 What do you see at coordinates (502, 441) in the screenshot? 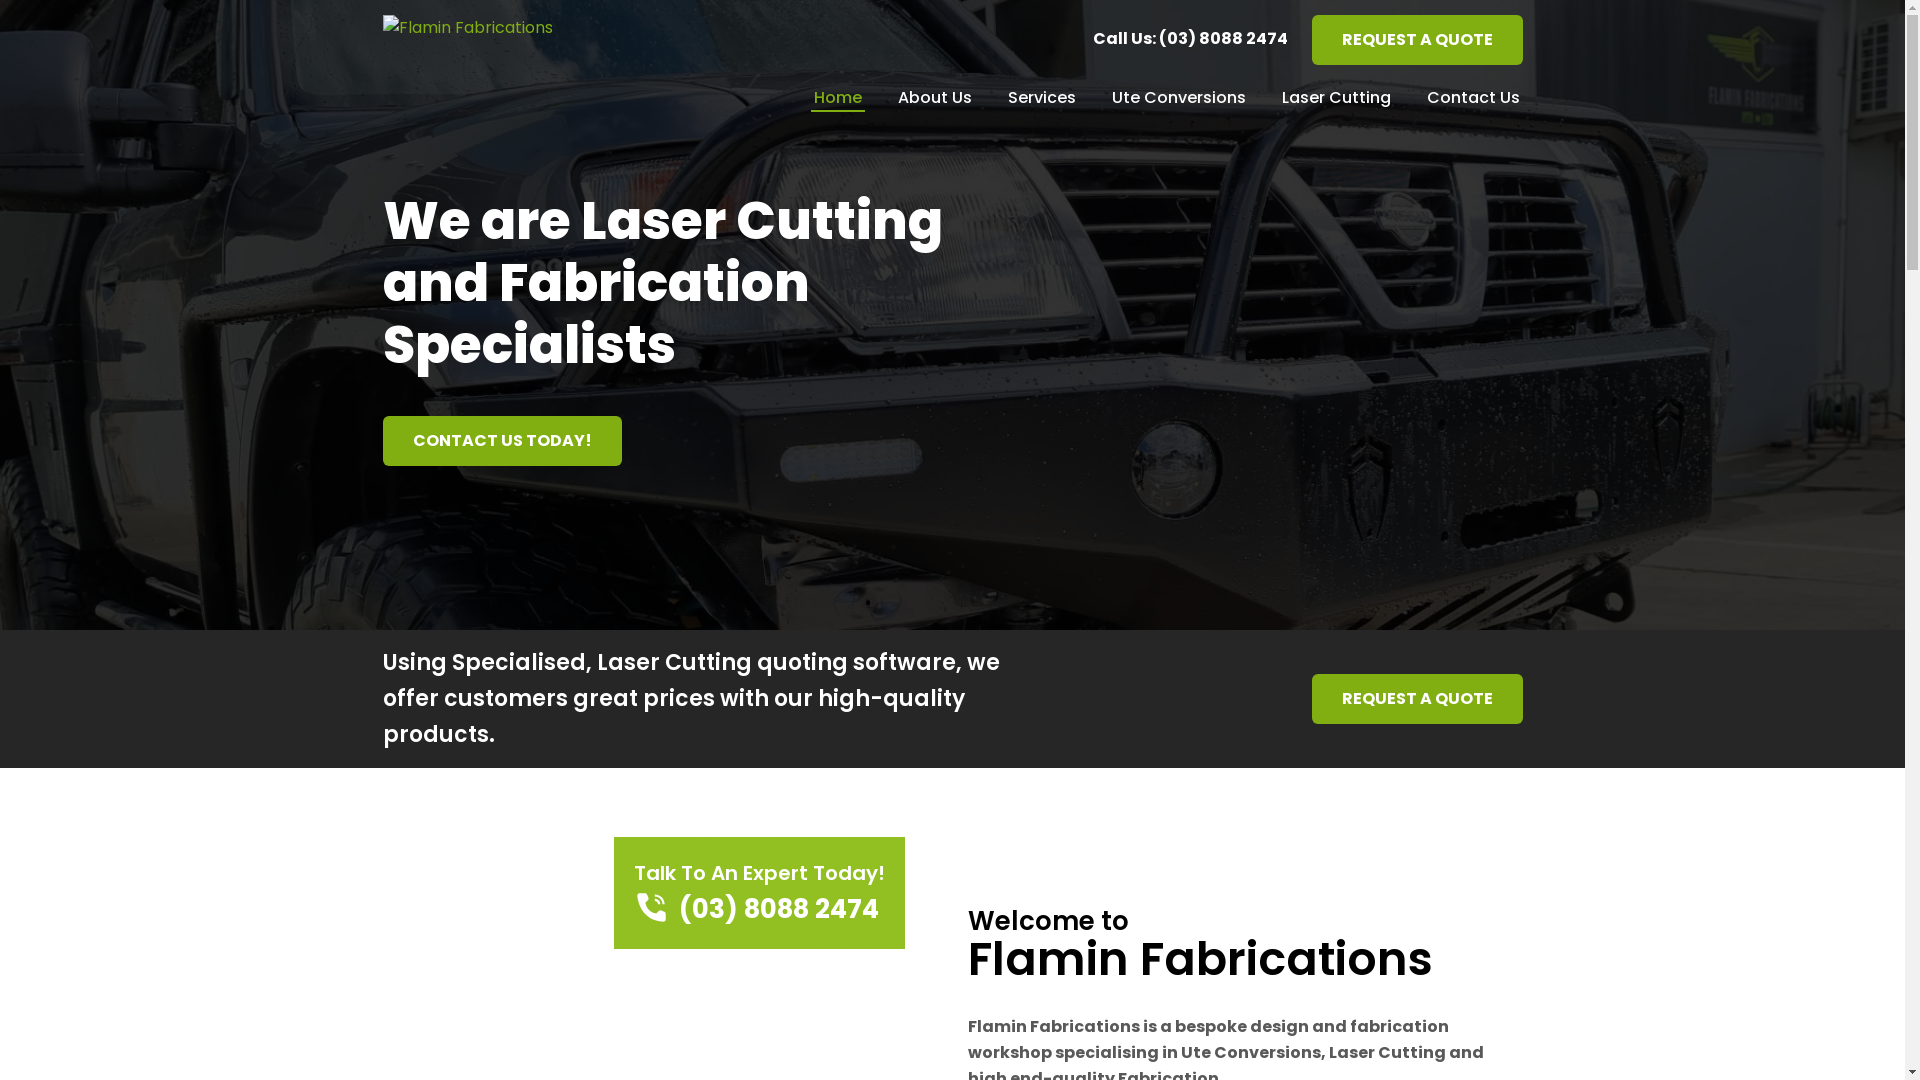
I see `CONTACT US TODAY!` at bounding box center [502, 441].